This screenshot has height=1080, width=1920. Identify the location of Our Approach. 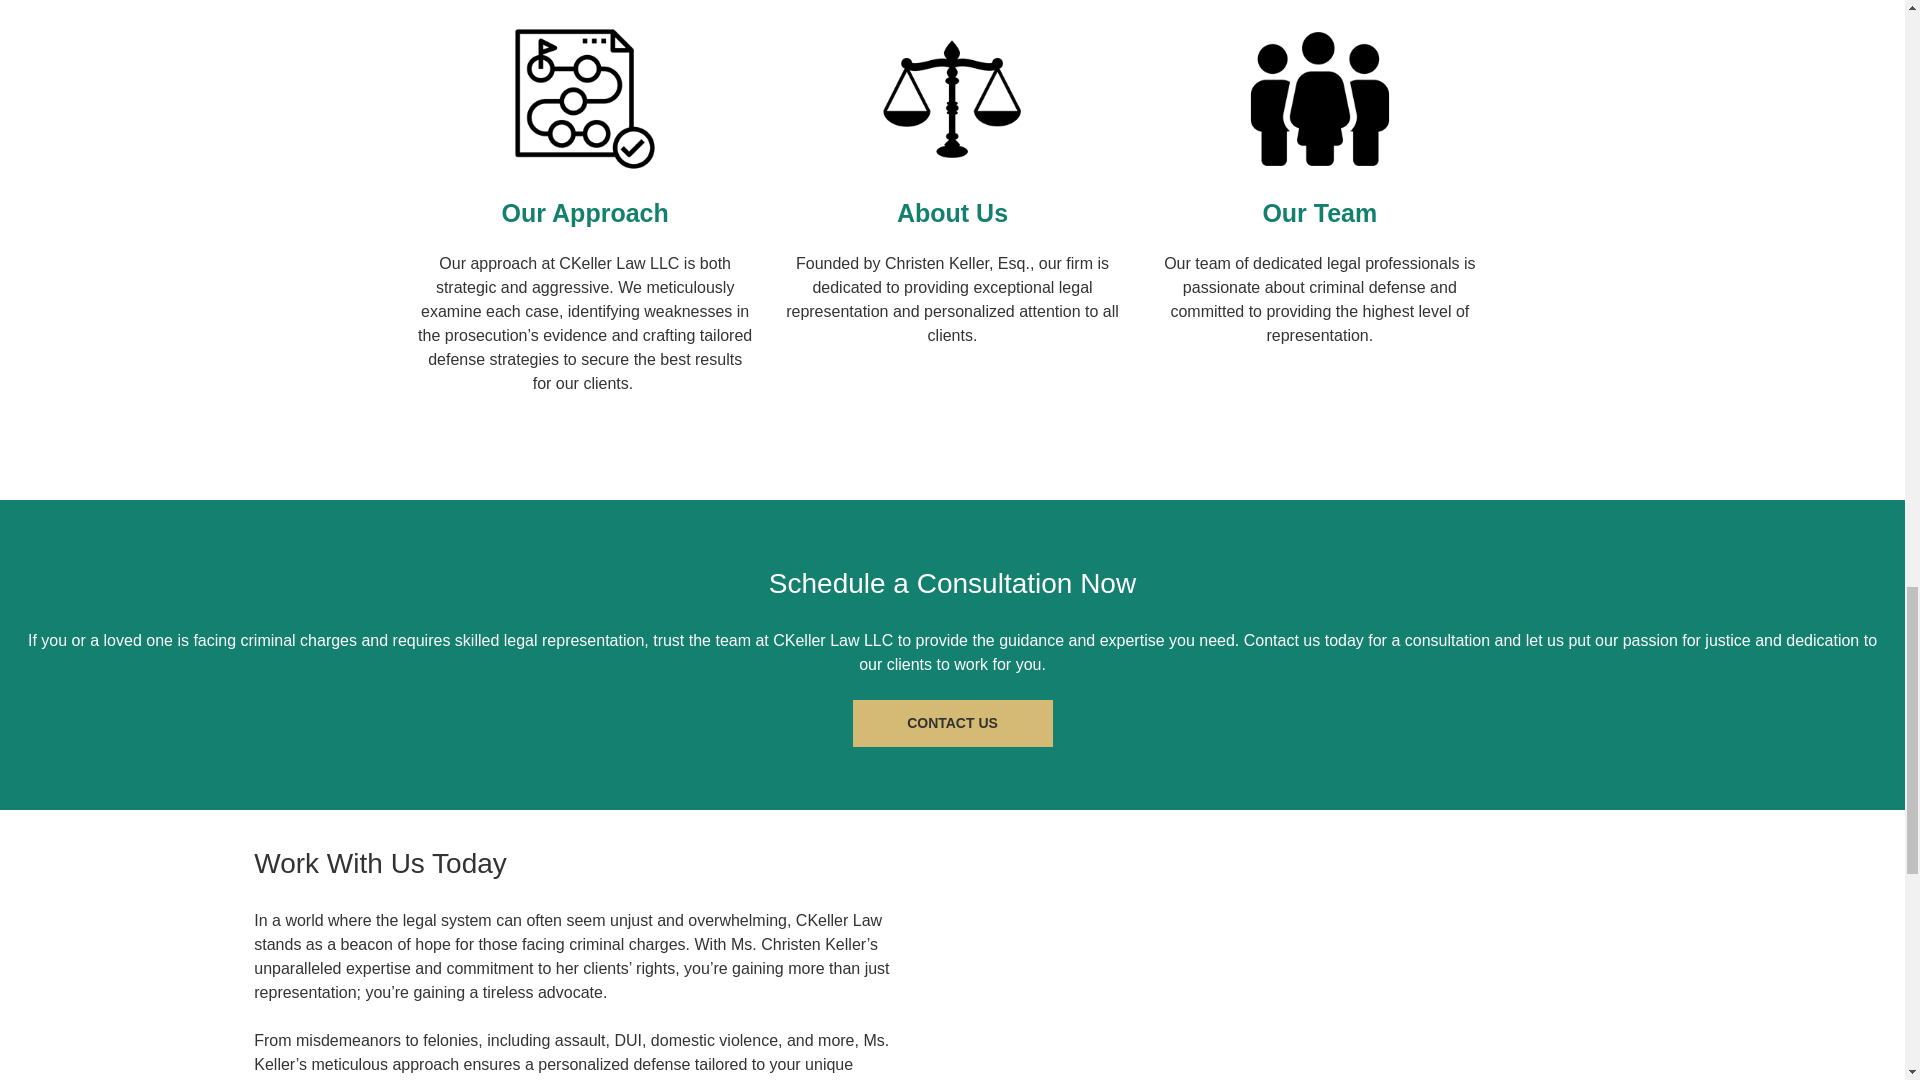
(584, 212).